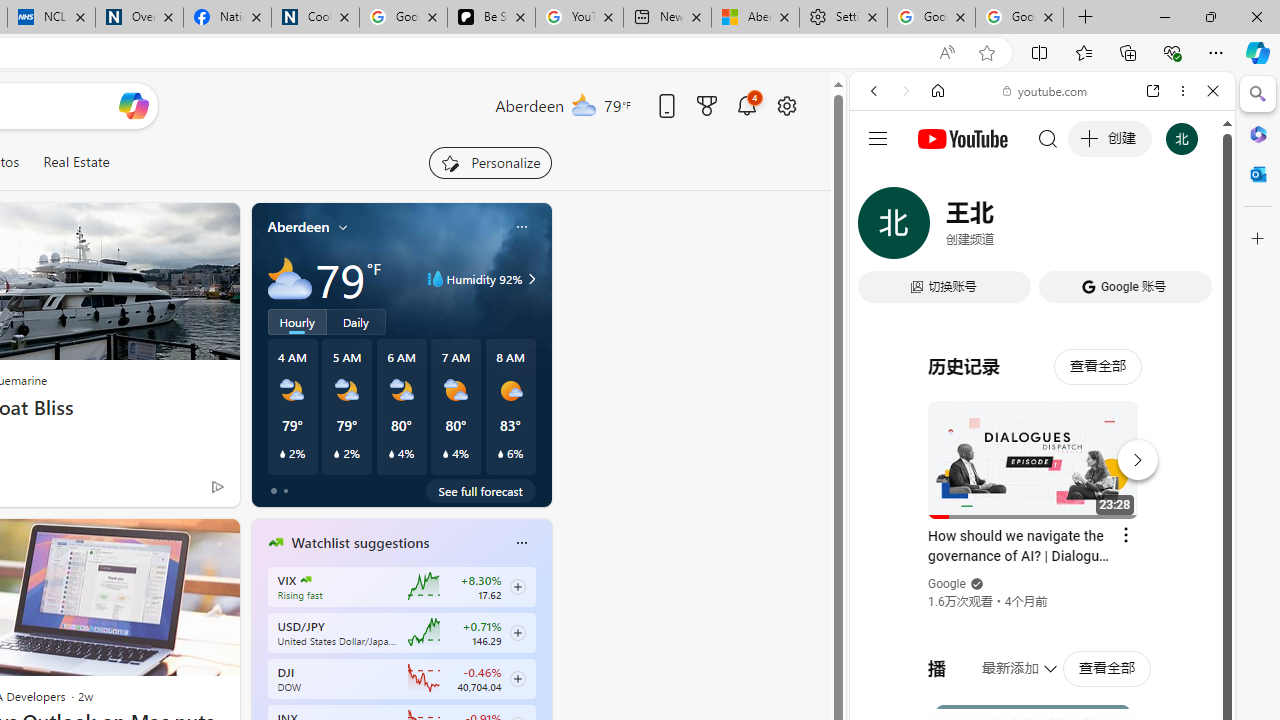 The image size is (1280, 720). I want to click on Aberdeen, Hong Kong SAR hourly forecast | Microsoft Weather, so click(754, 18).